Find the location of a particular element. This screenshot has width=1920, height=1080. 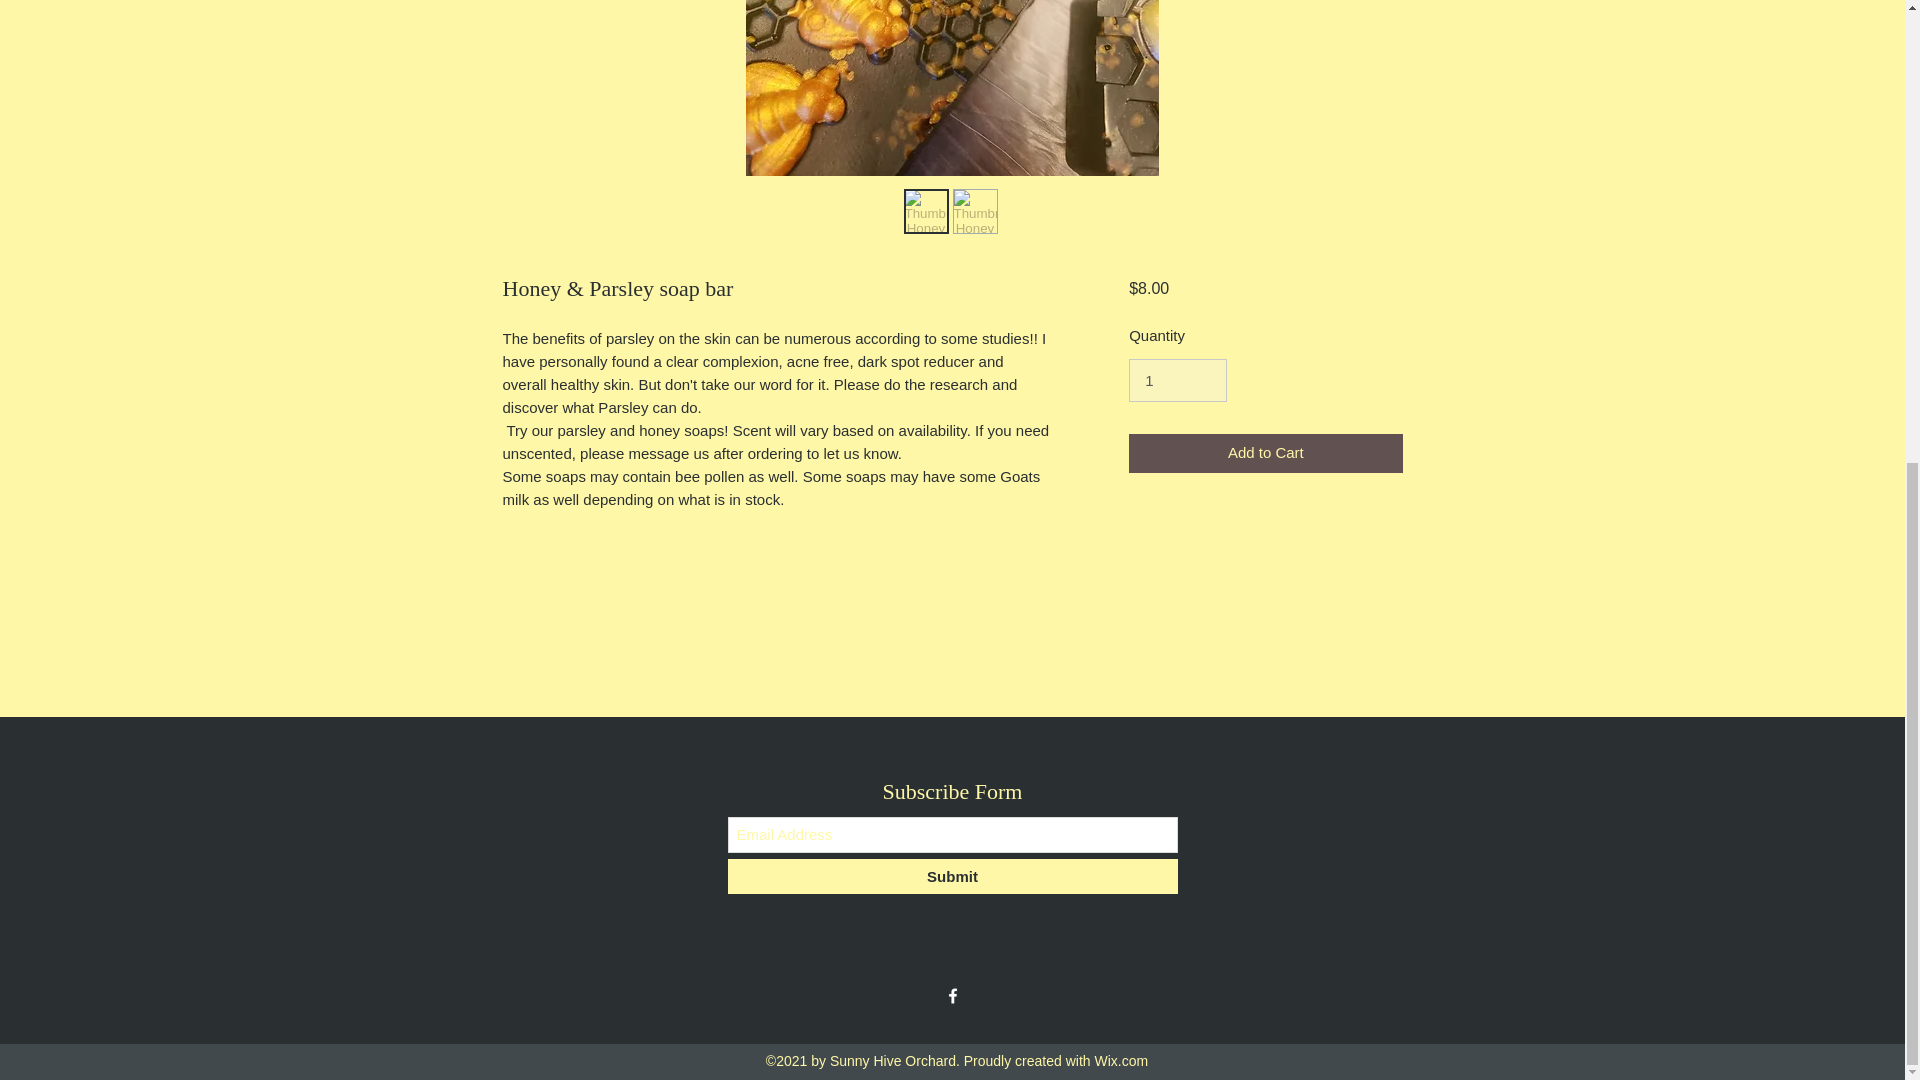

Submit is located at coordinates (952, 876).